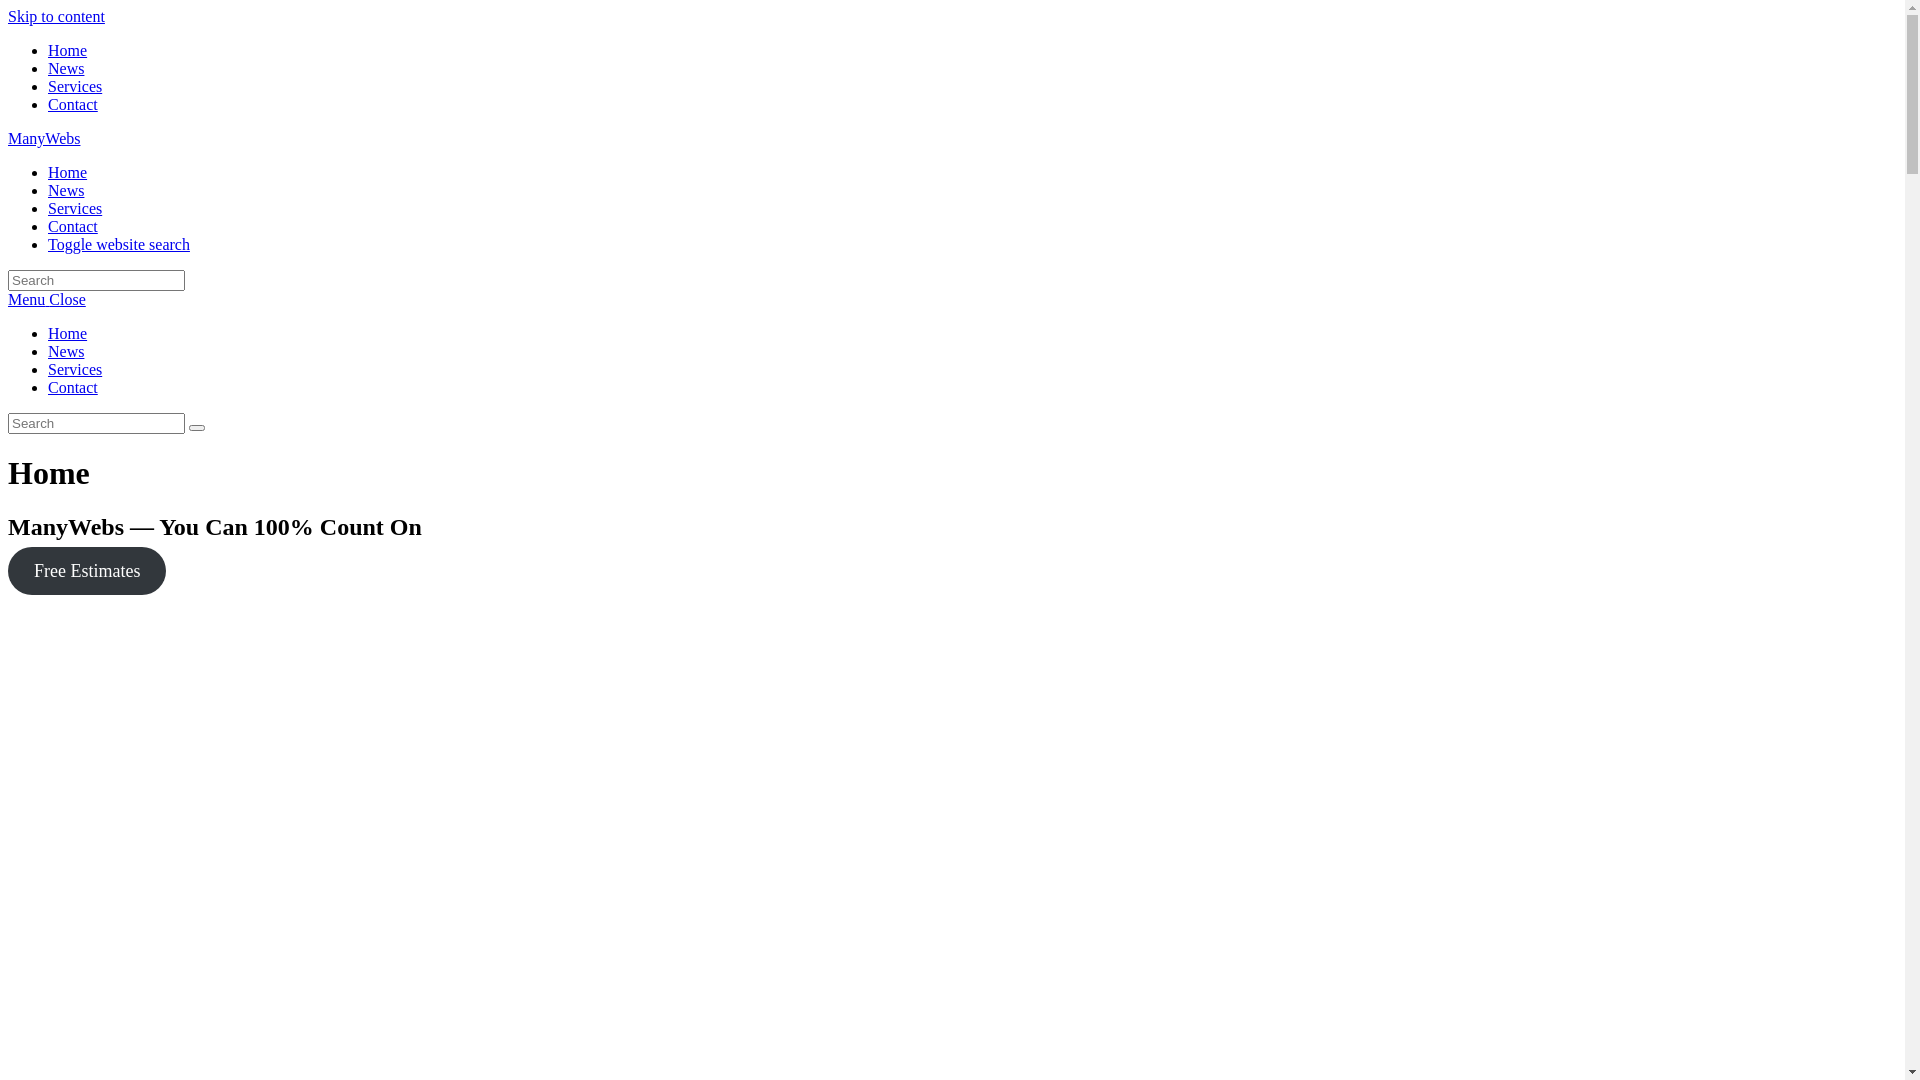 This screenshot has height=1080, width=1920. What do you see at coordinates (73, 226) in the screenshot?
I see `Contact` at bounding box center [73, 226].